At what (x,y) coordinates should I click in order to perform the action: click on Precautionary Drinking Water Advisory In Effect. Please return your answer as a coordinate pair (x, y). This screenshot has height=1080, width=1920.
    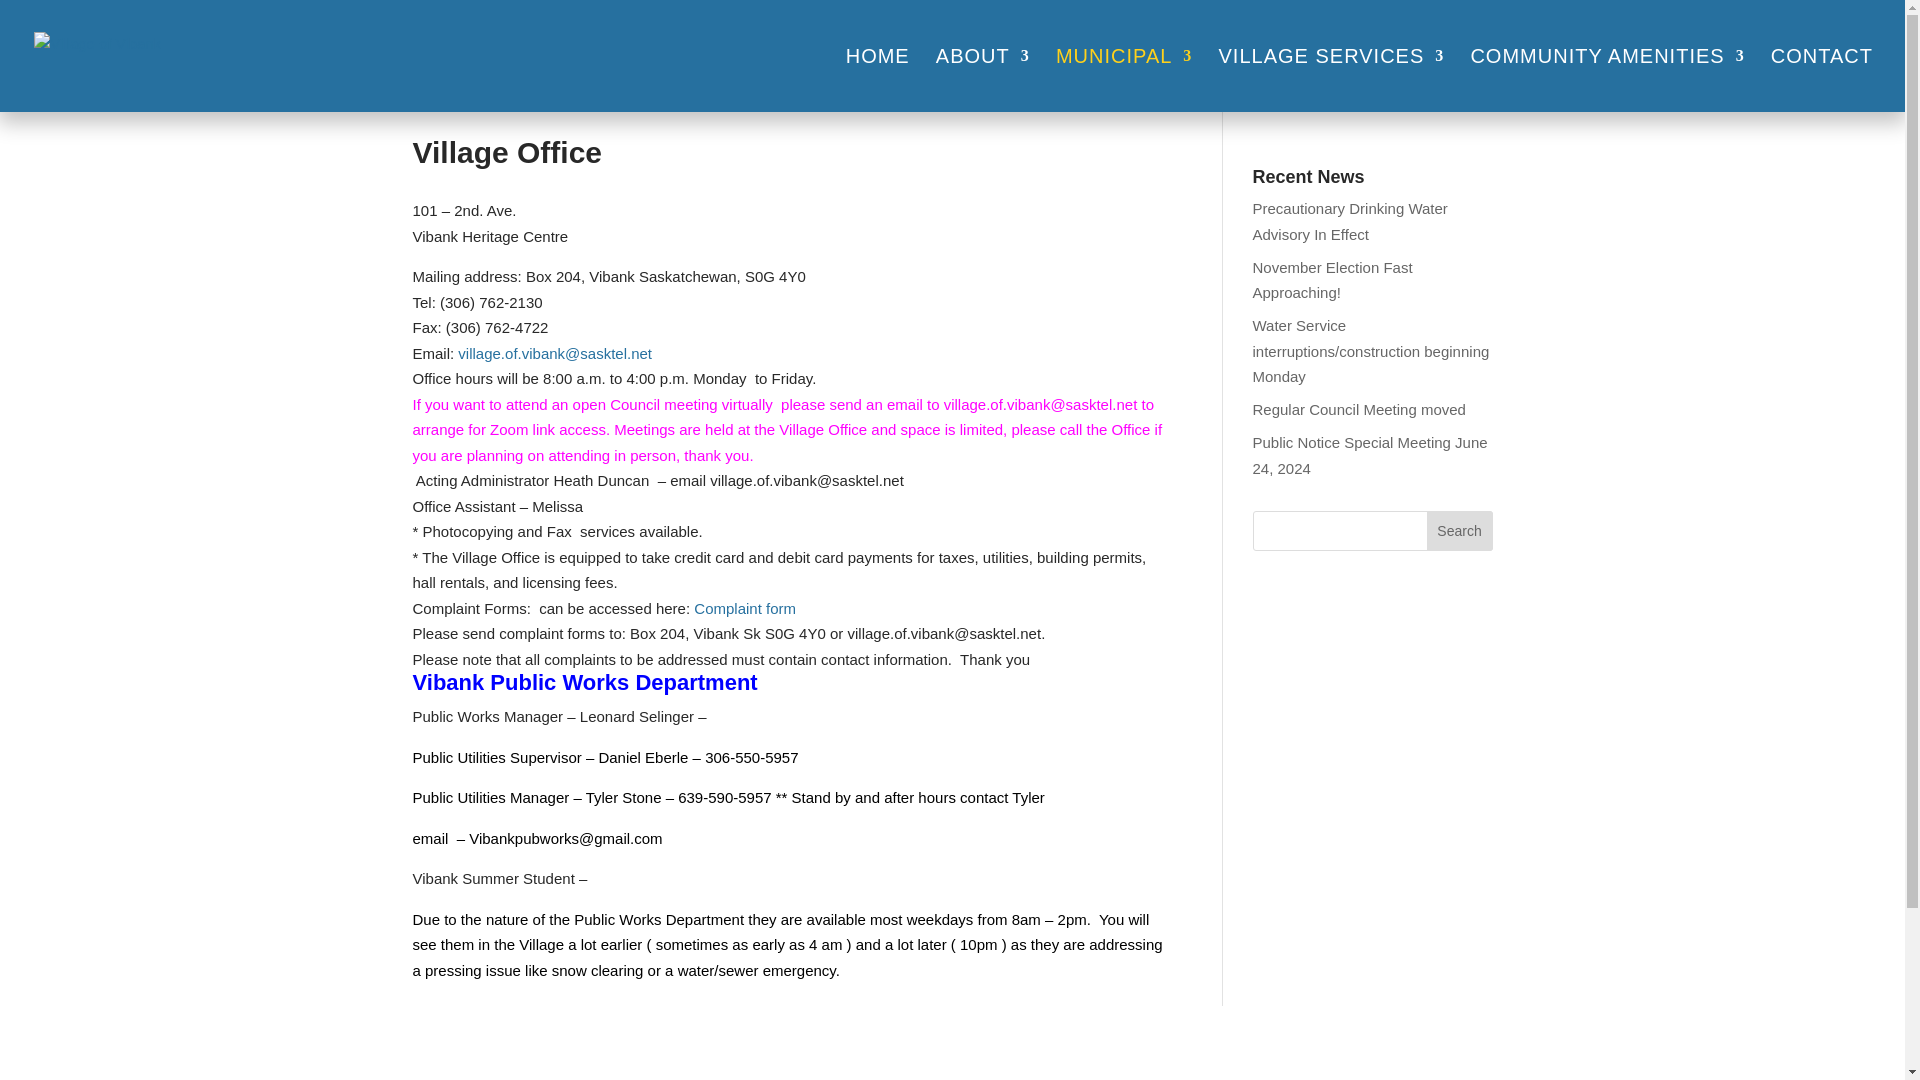
    Looking at the image, I should click on (1349, 221).